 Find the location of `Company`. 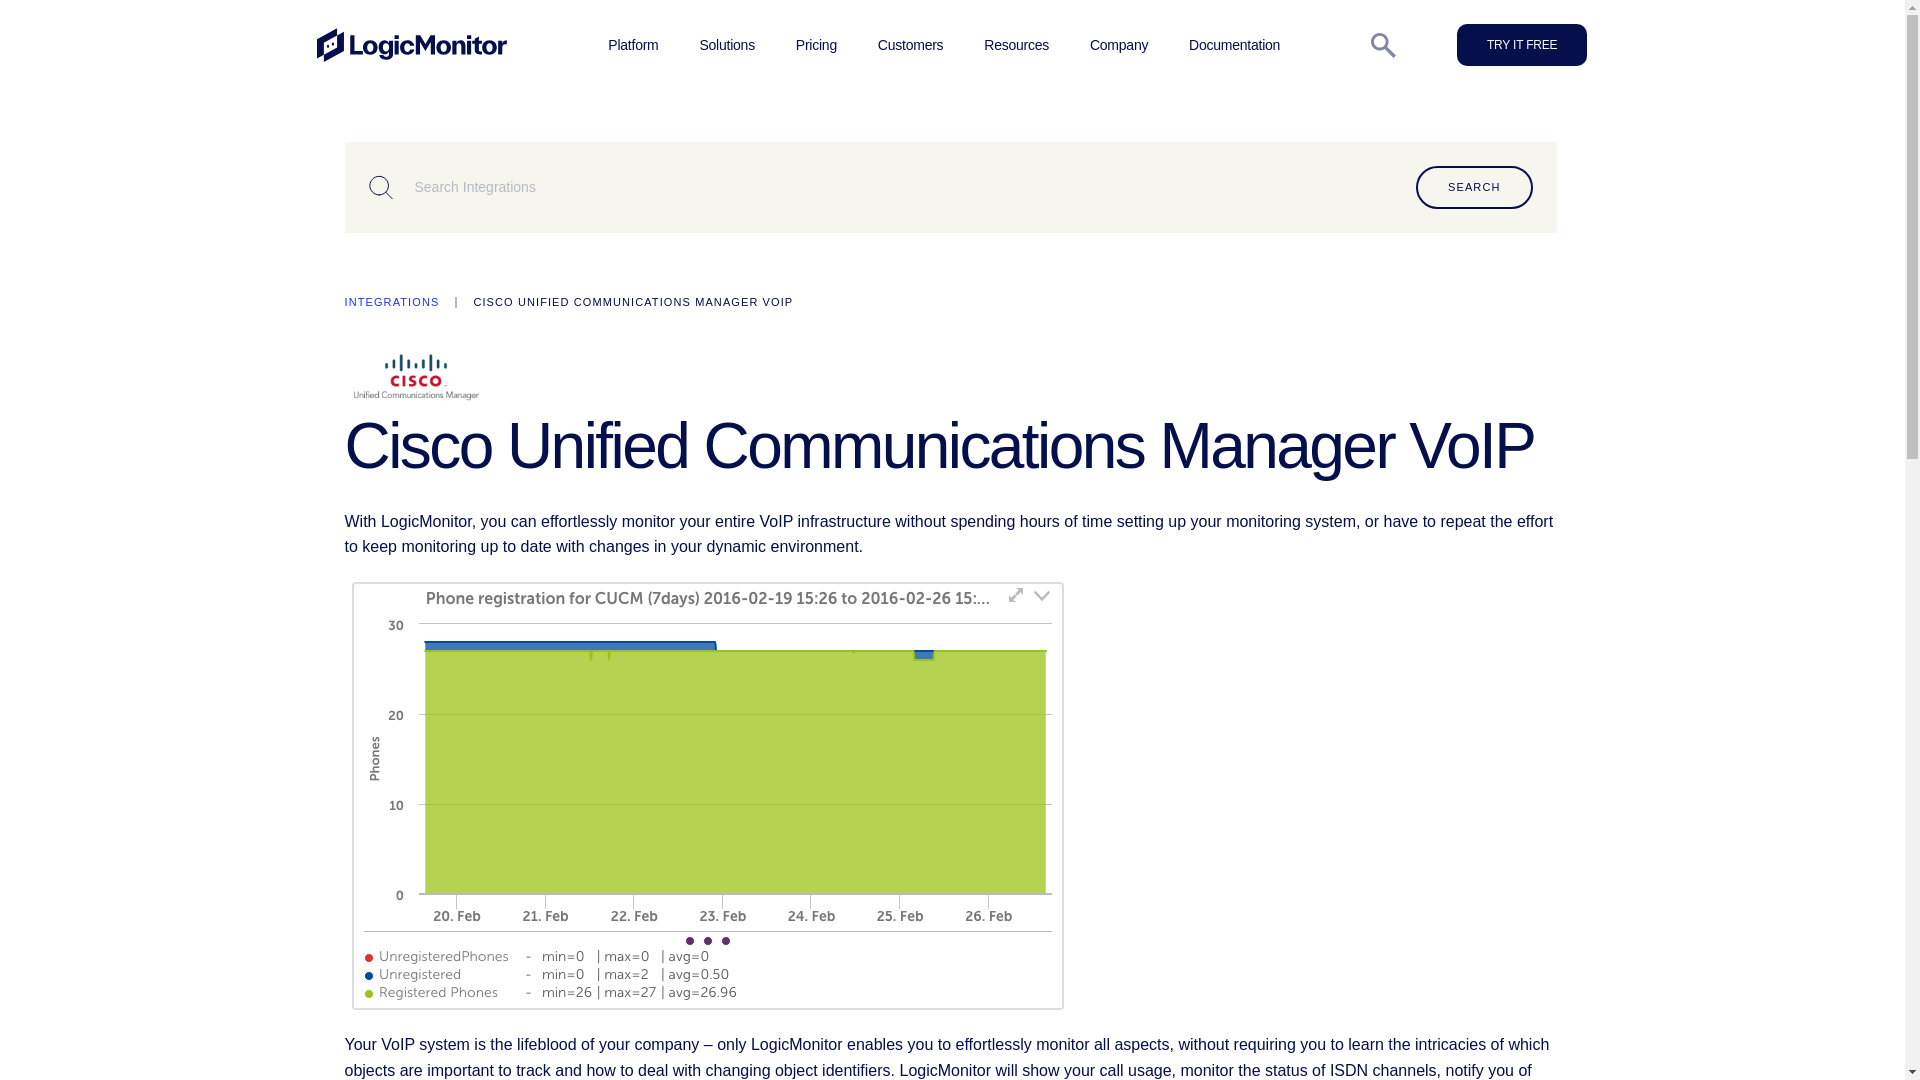

Company is located at coordinates (1119, 44).